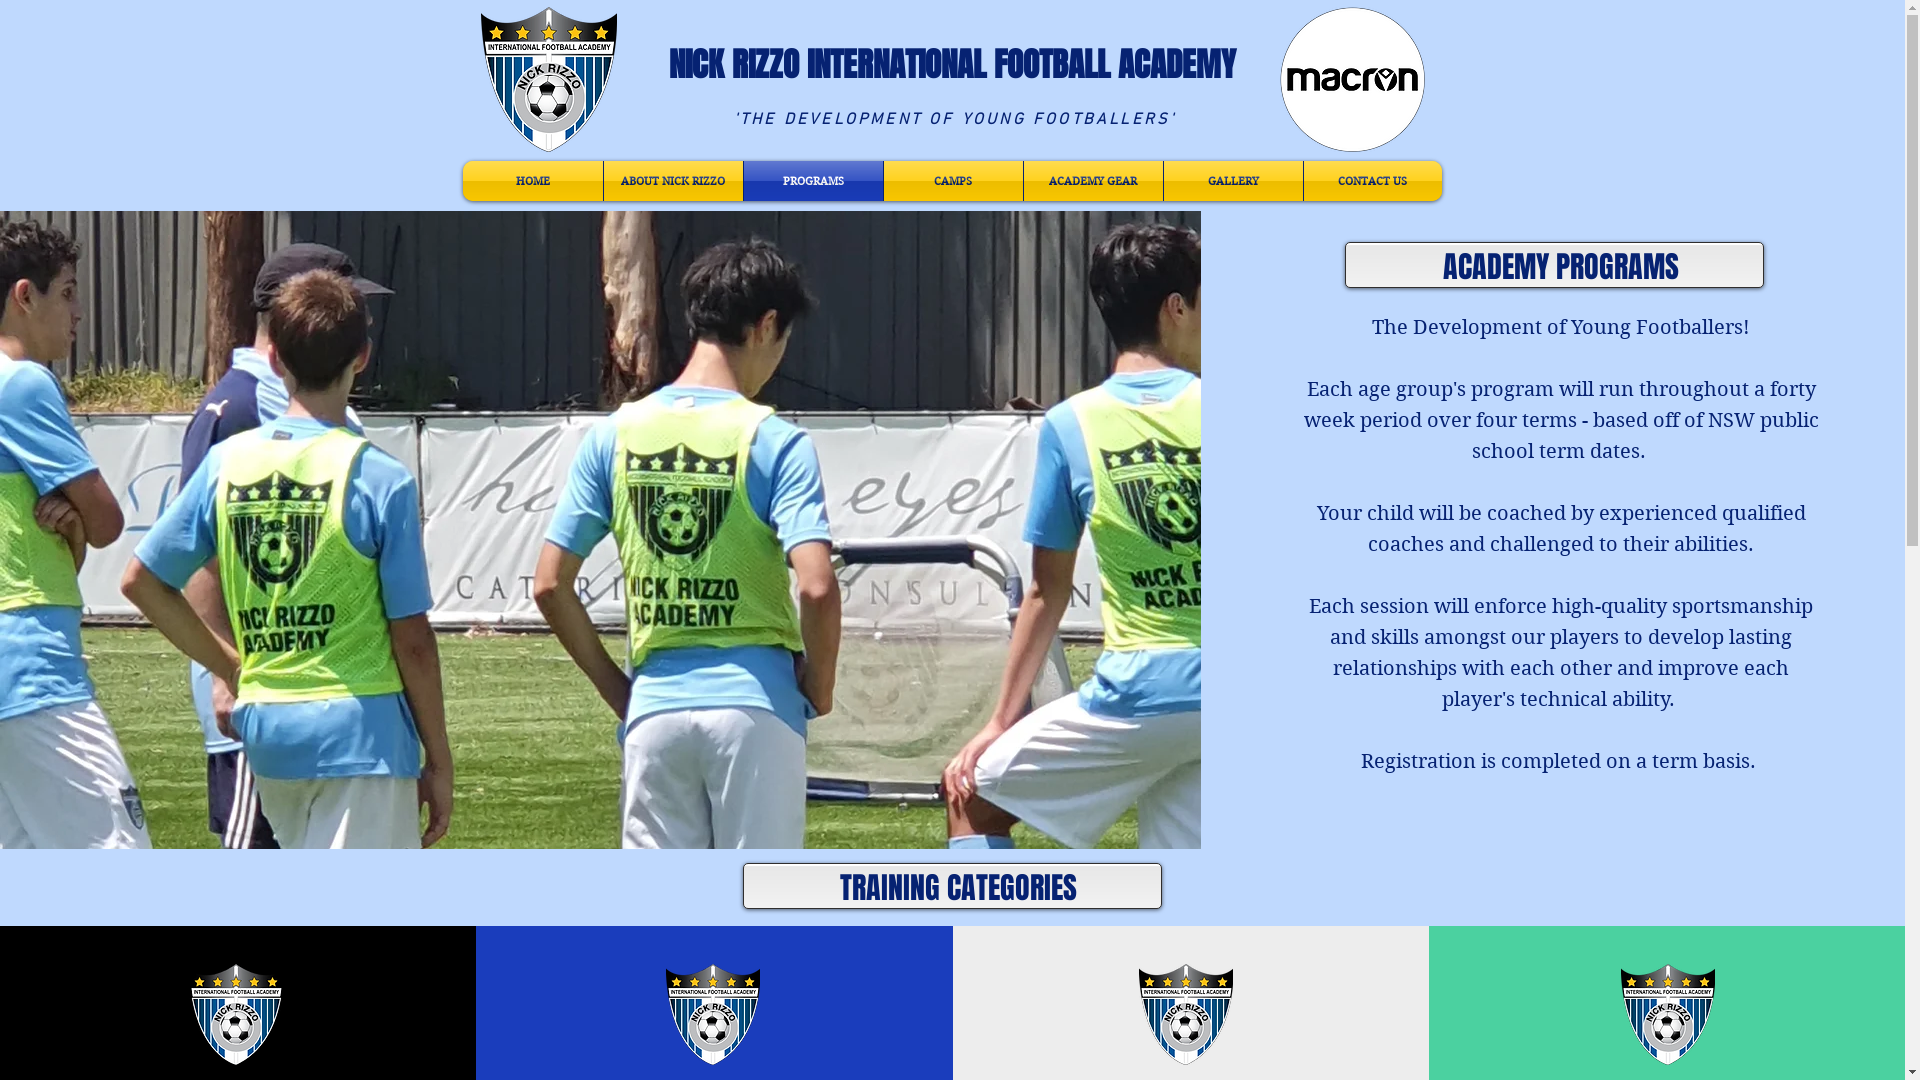 The image size is (1920, 1080). Describe the element at coordinates (1094, 181) in the screenshot. I see `ACADEMY GEAR` at that location.